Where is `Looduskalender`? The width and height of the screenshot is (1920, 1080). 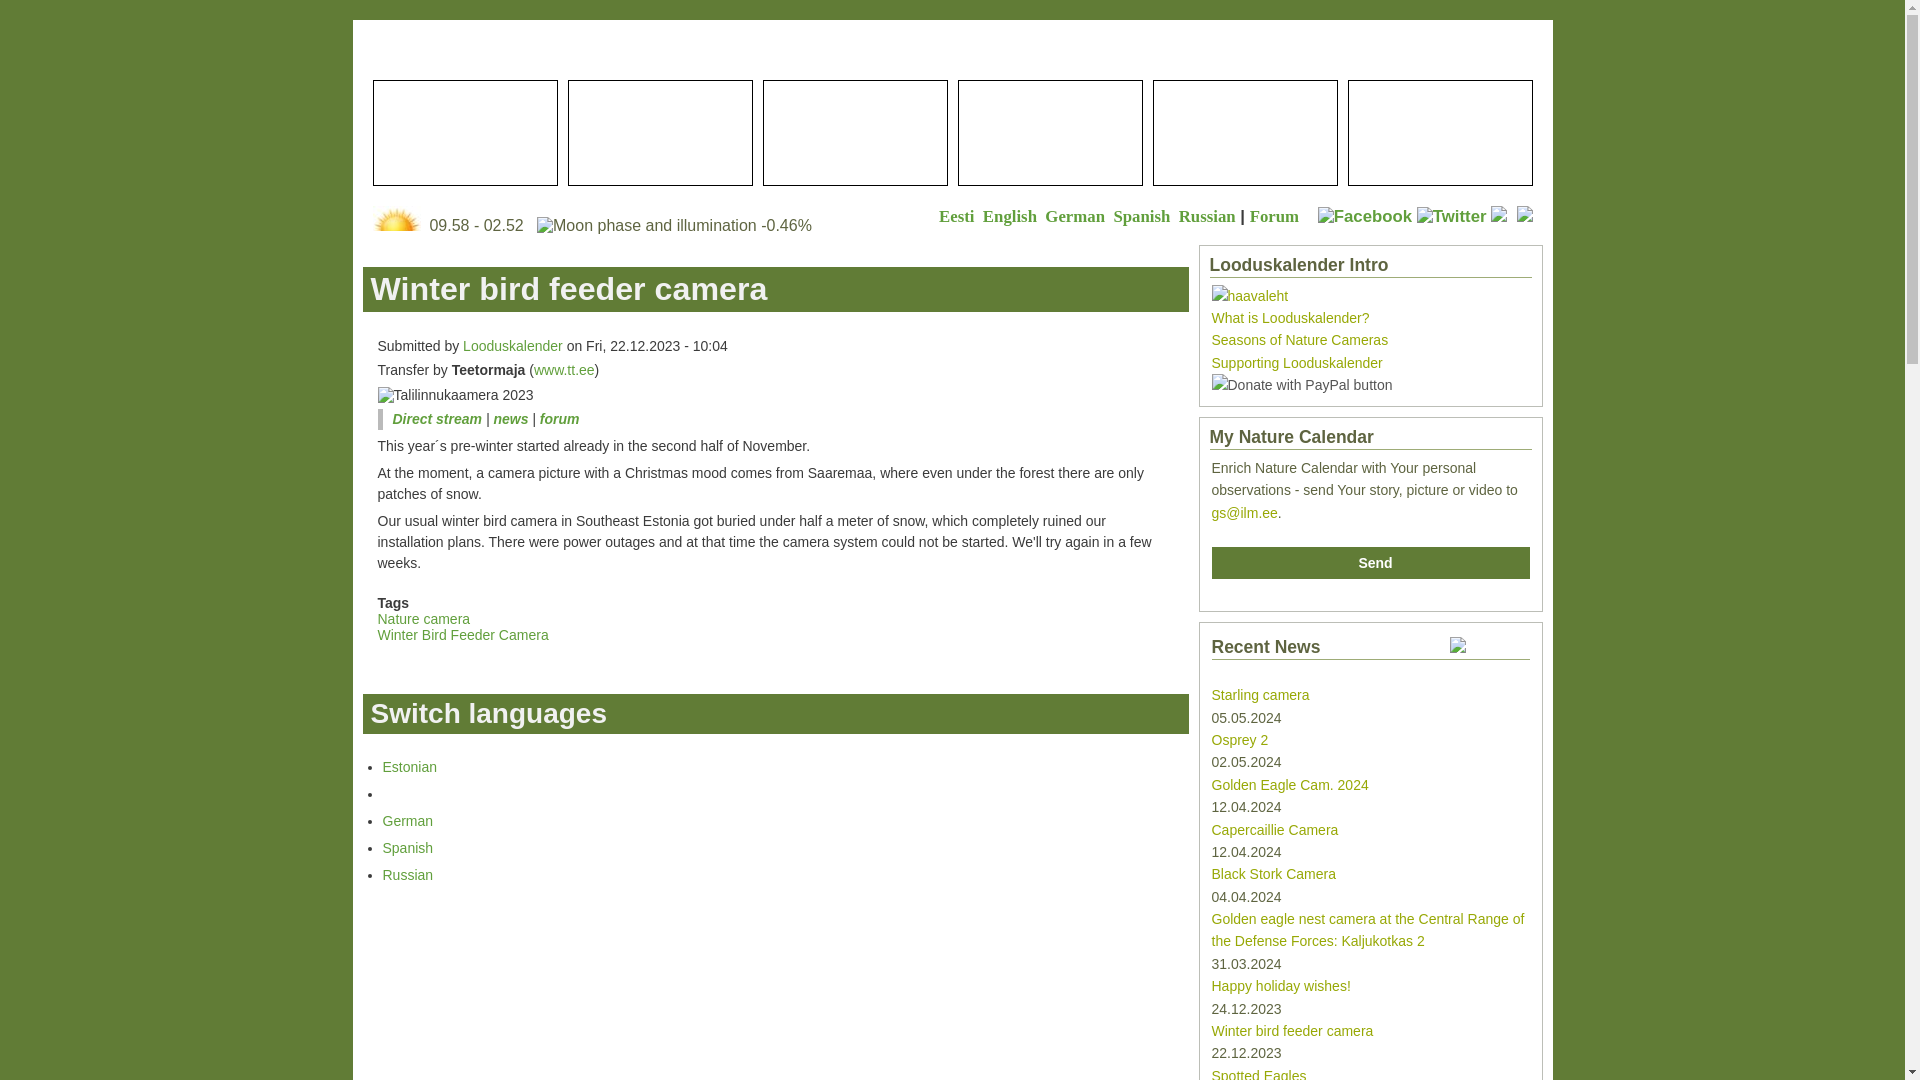 Looduskalender is located at coordinates (512, 346).